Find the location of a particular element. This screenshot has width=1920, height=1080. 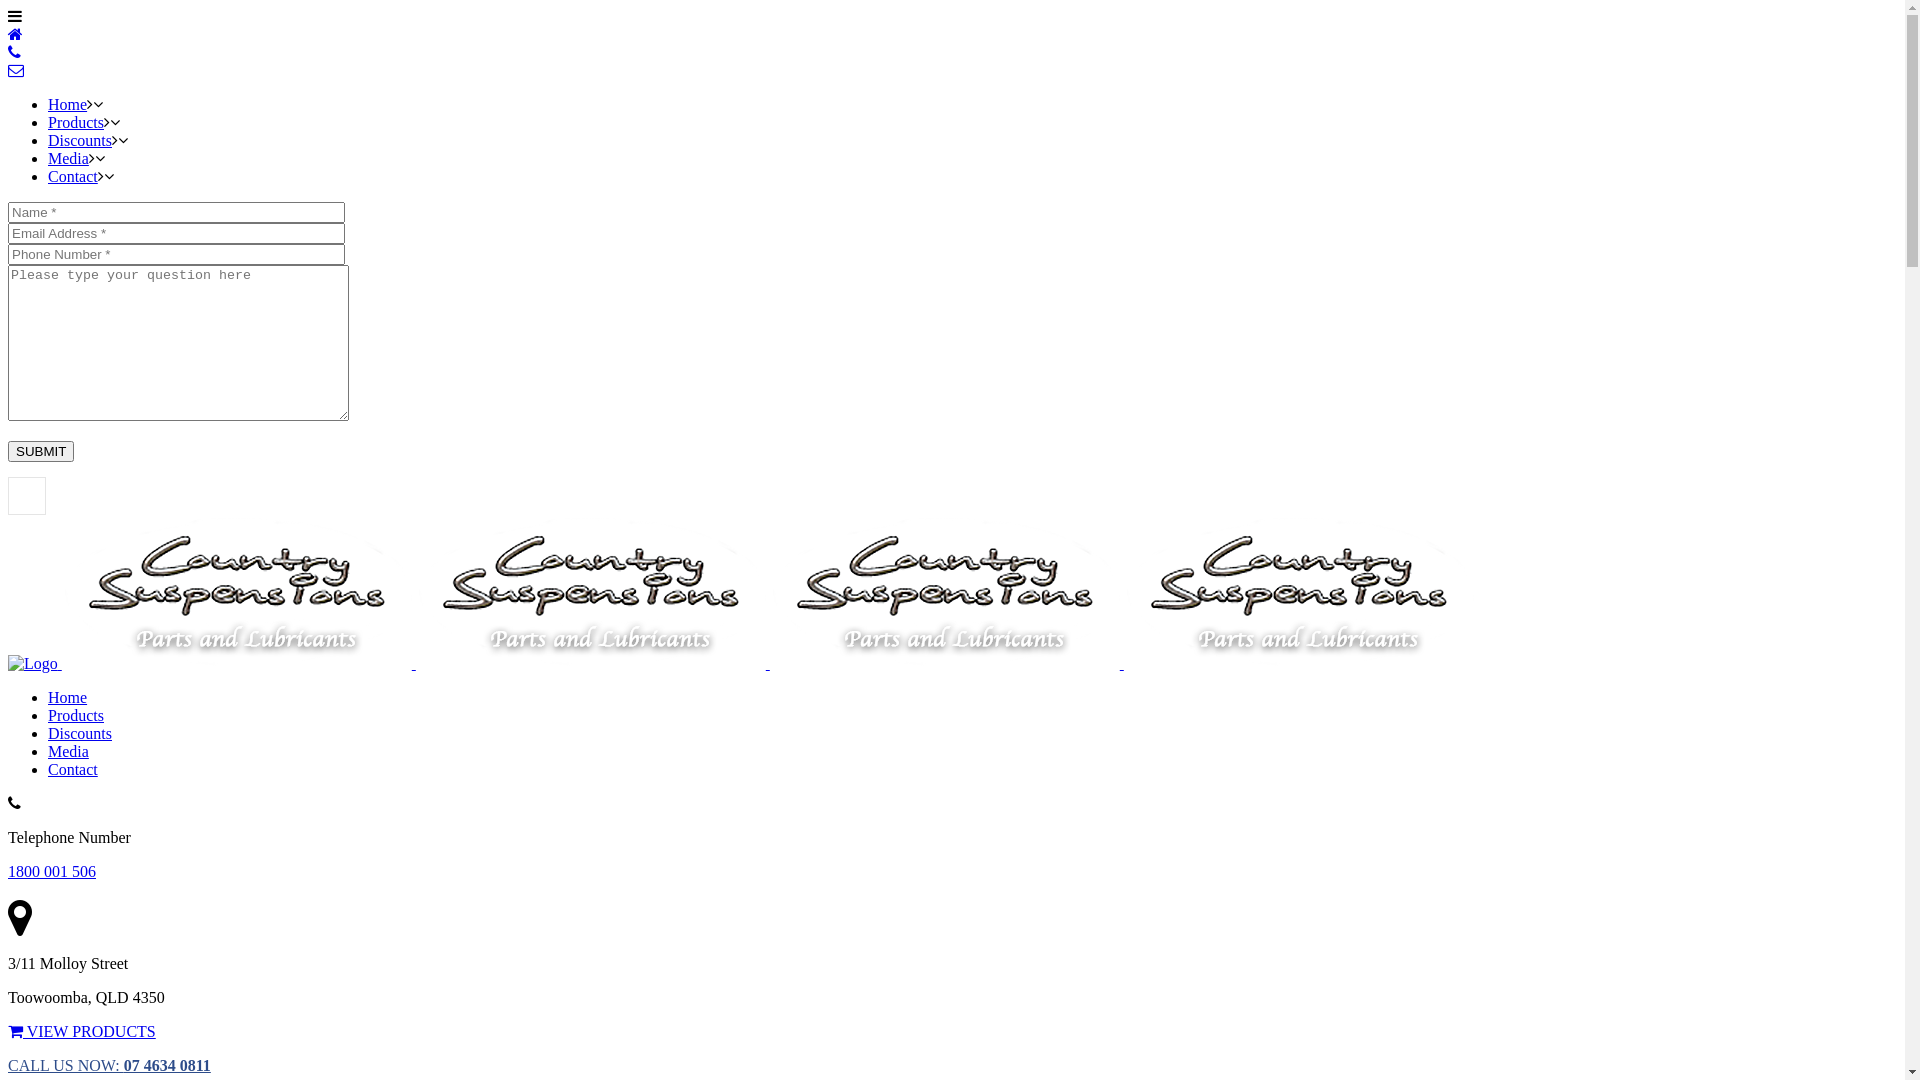

CALL US NOW: 07 4634 0811 is located at coordinates (110, 1066).